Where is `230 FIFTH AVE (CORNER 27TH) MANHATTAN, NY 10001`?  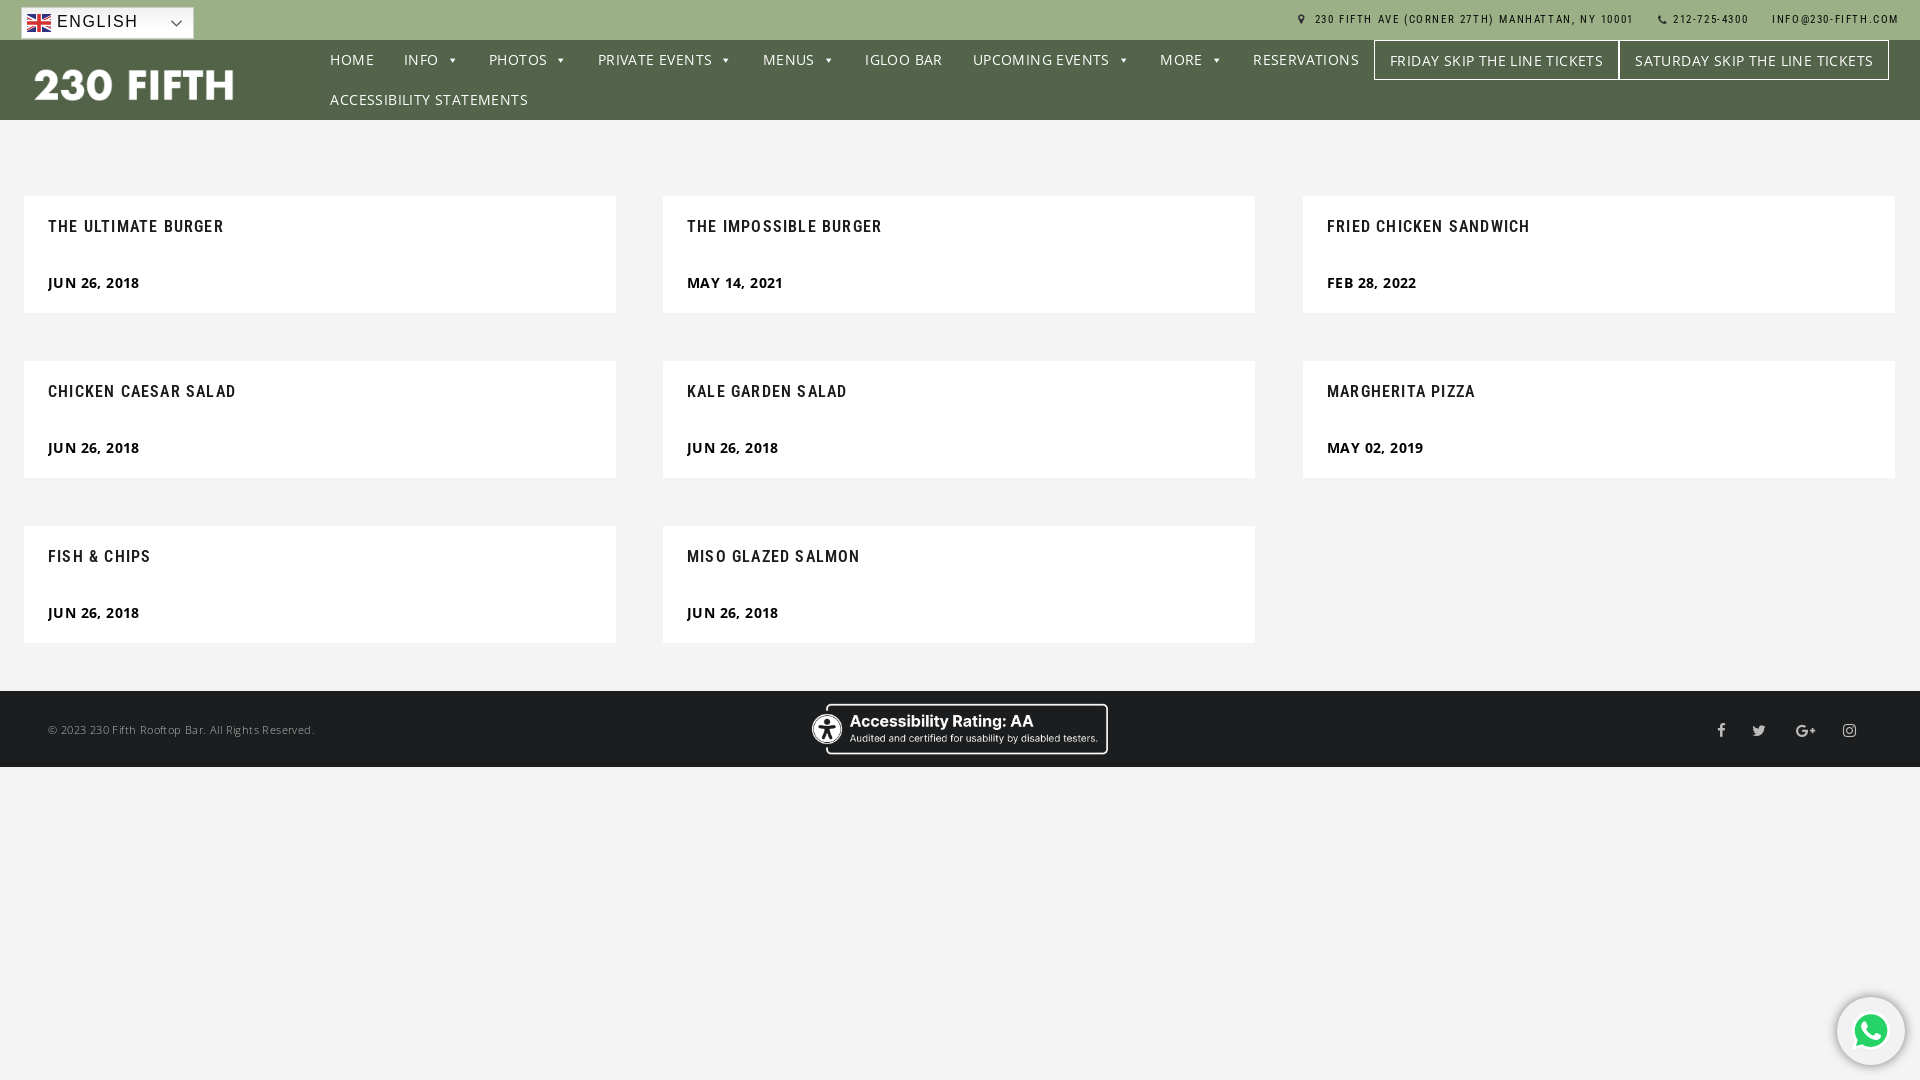
230 FIFTH AVE (CORNER 27TH) MANHATTAN, NY 10001 is located at coordinates (1474, 20).